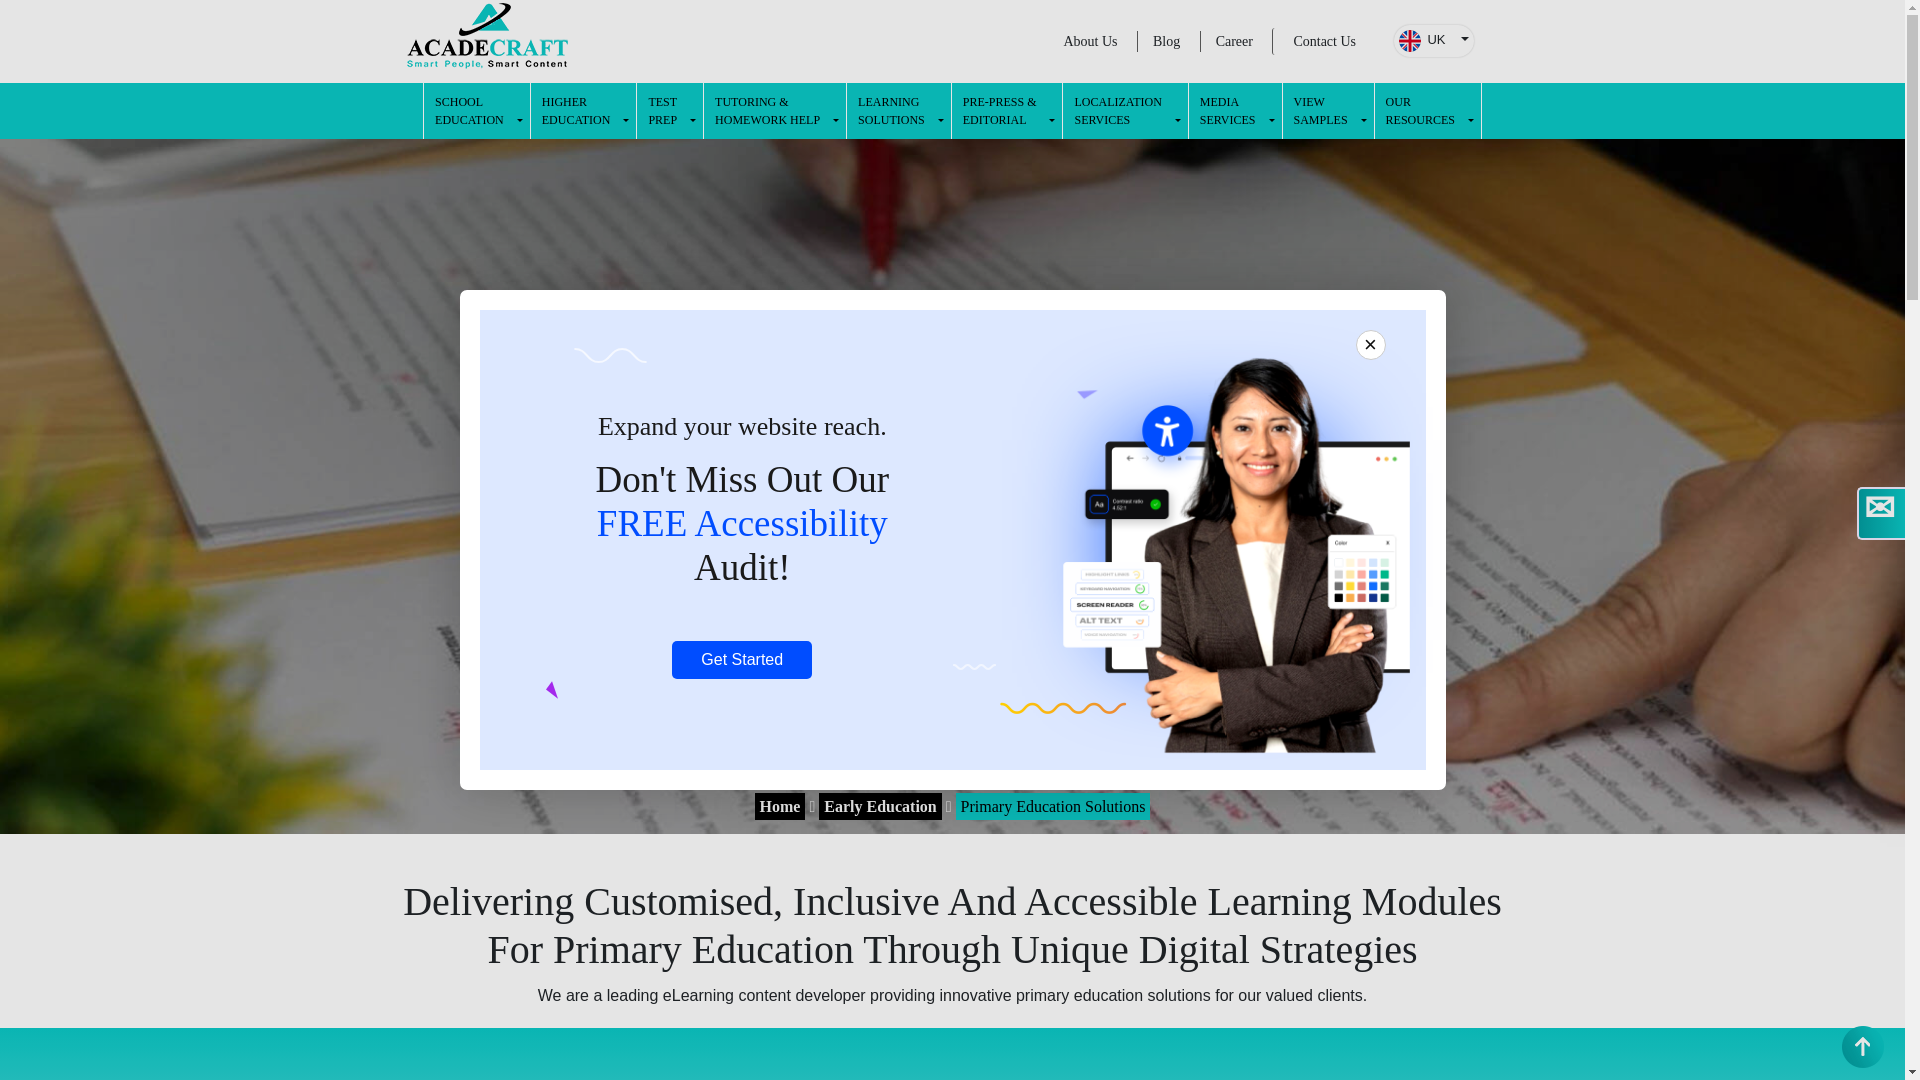  Describe the element at coordinates (1234, 41) in the screenshot. I see `Career` at that location.